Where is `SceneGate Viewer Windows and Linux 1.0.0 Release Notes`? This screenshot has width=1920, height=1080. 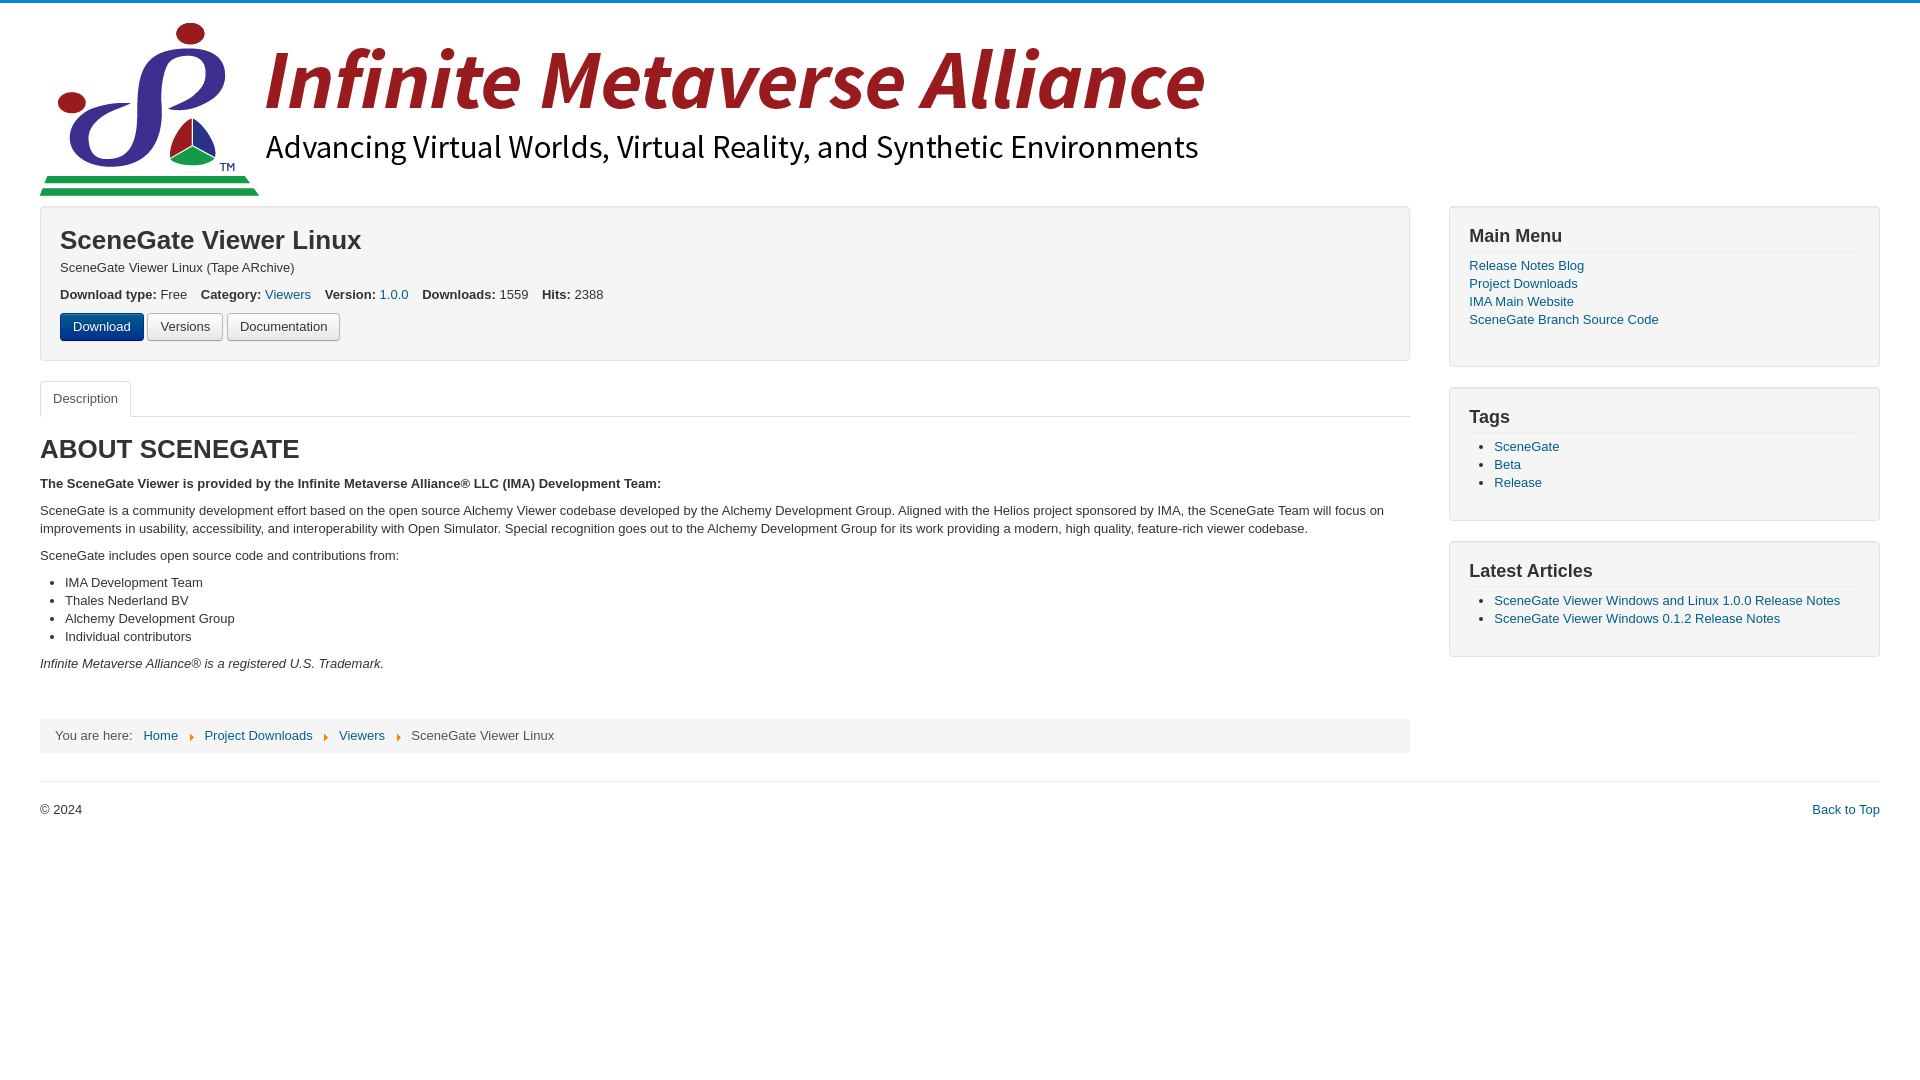 SceneGate Viewer Windows and Linux 1.0.0 Release Notes is located at coordinates (1666, 600).